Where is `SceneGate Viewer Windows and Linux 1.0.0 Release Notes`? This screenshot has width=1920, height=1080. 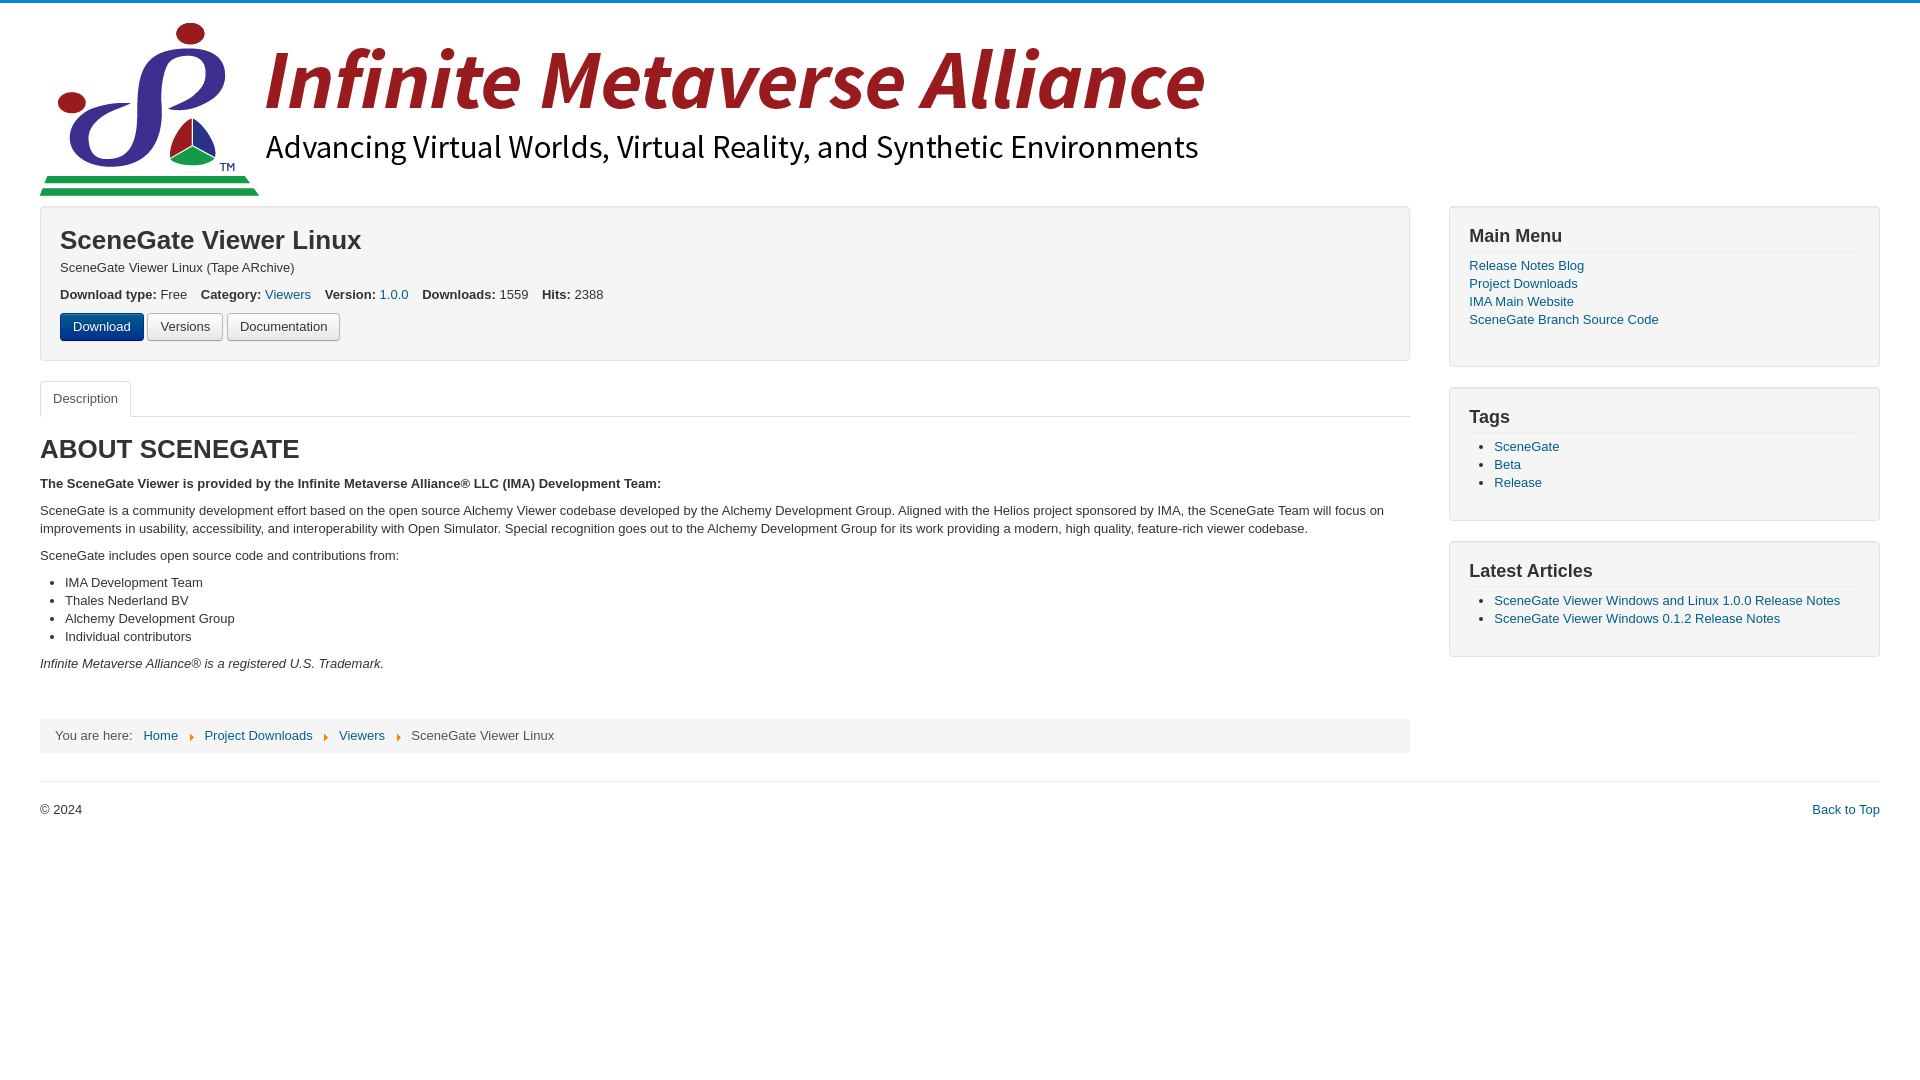 SceneGate Viewer Windows and Linux 1.0.0 Release Notes is located at coordinates (1666, 600).